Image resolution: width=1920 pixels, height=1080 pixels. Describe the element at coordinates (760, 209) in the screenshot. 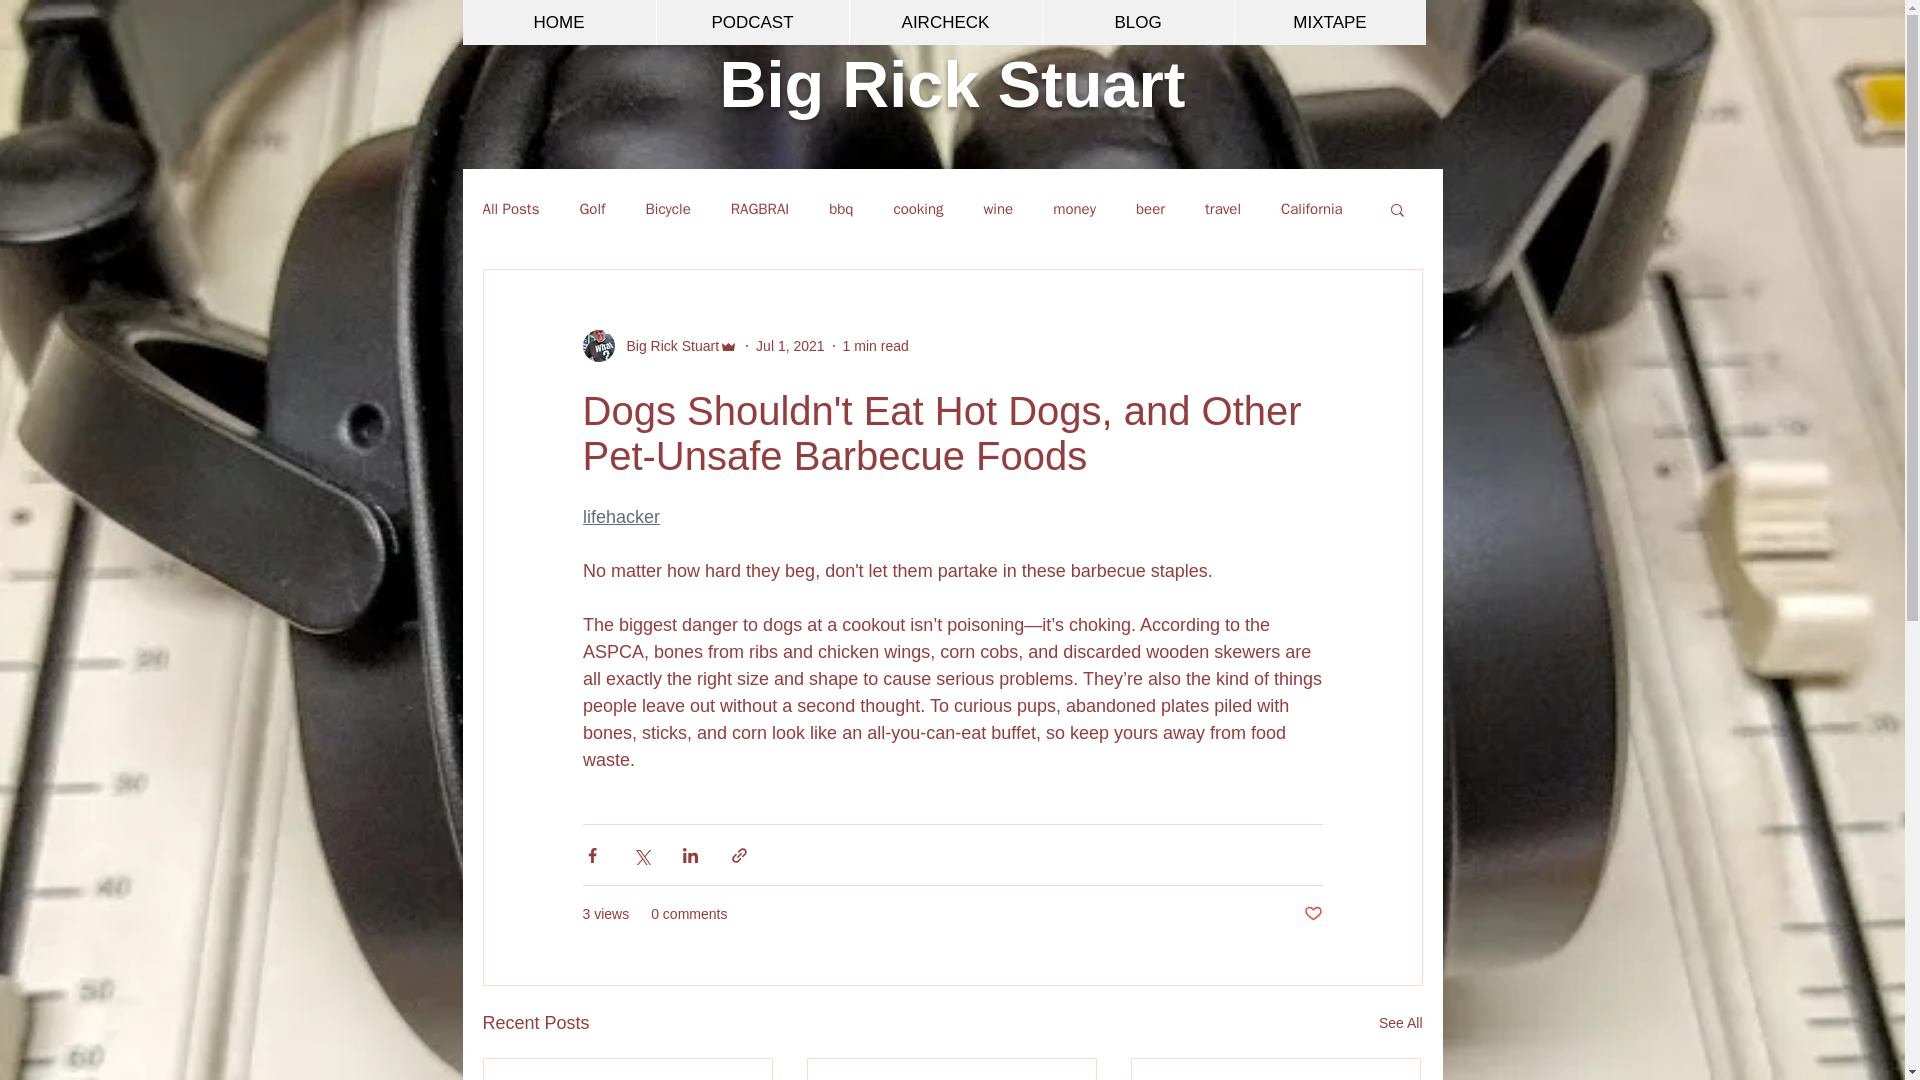

I see `RAGBRAI` at that location.